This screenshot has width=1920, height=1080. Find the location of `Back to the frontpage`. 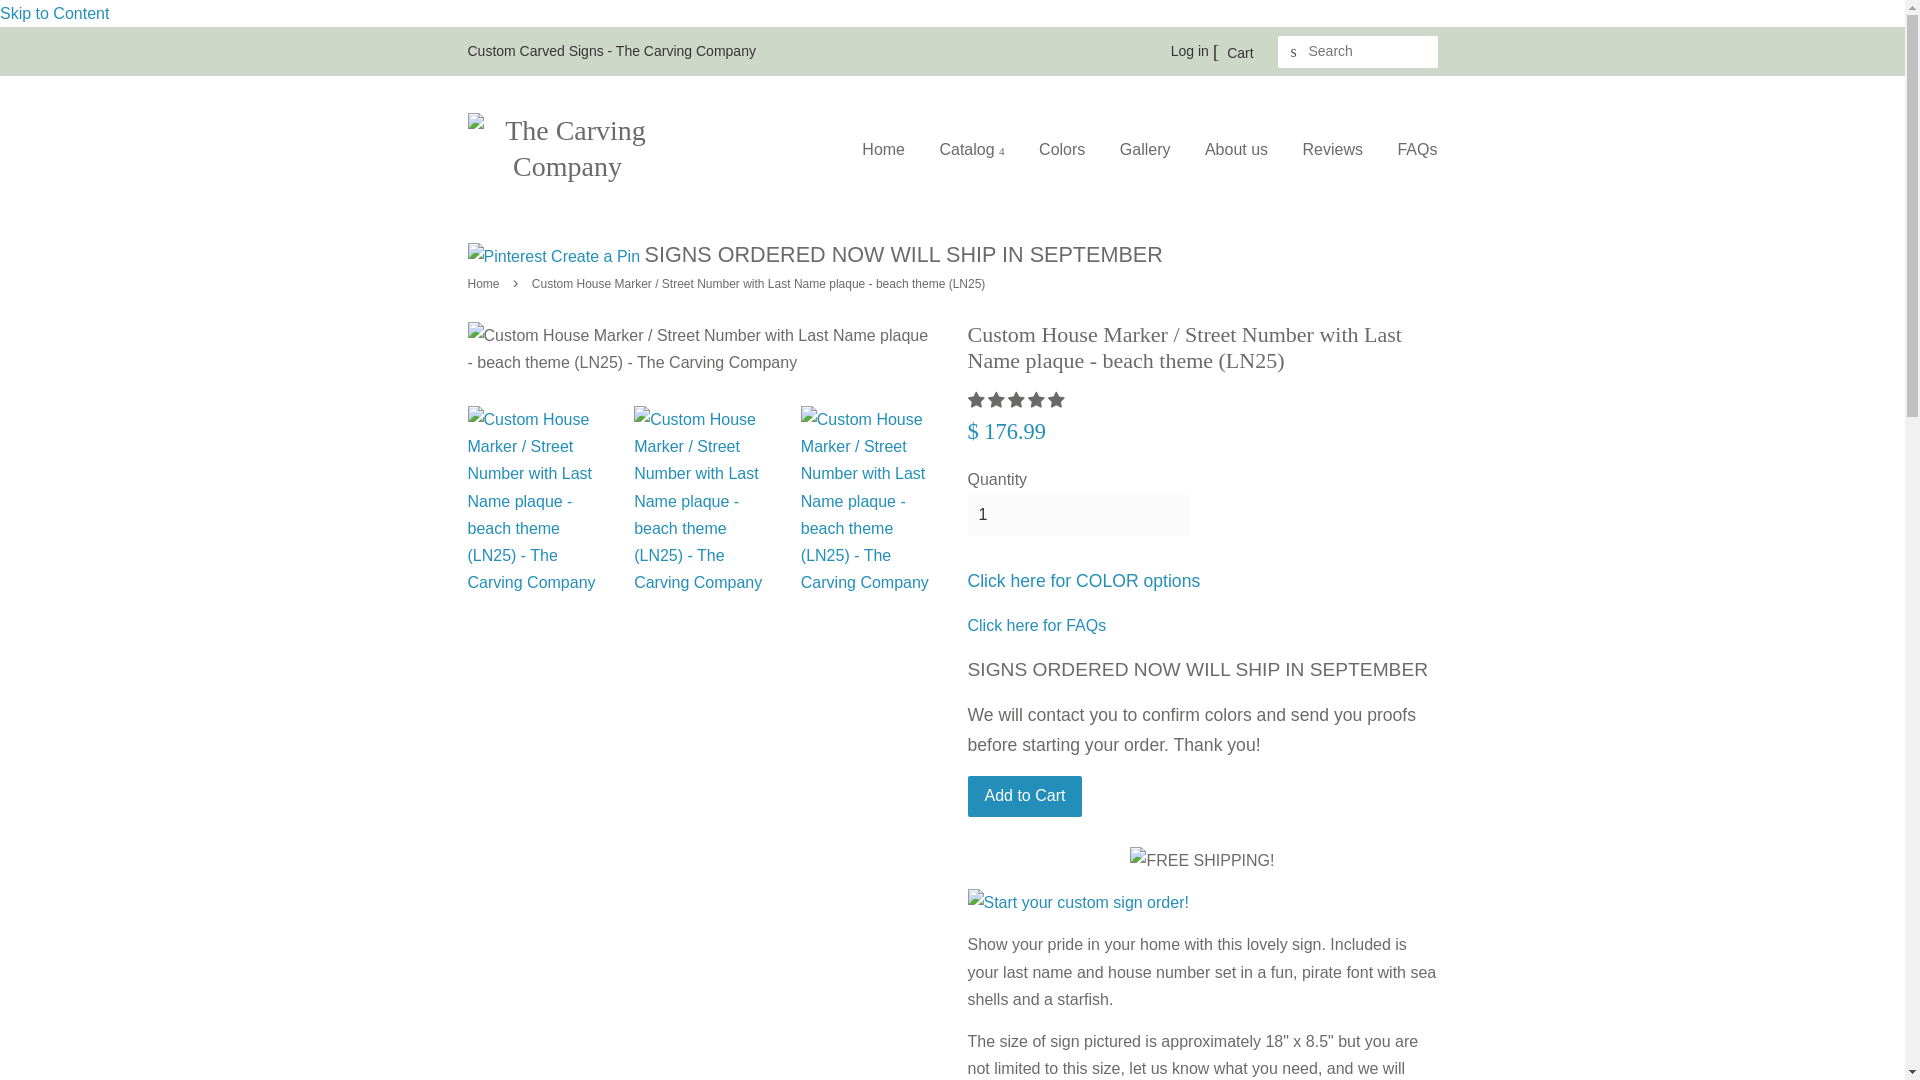

Back to the frontpage is located at coordinates (486, 283).